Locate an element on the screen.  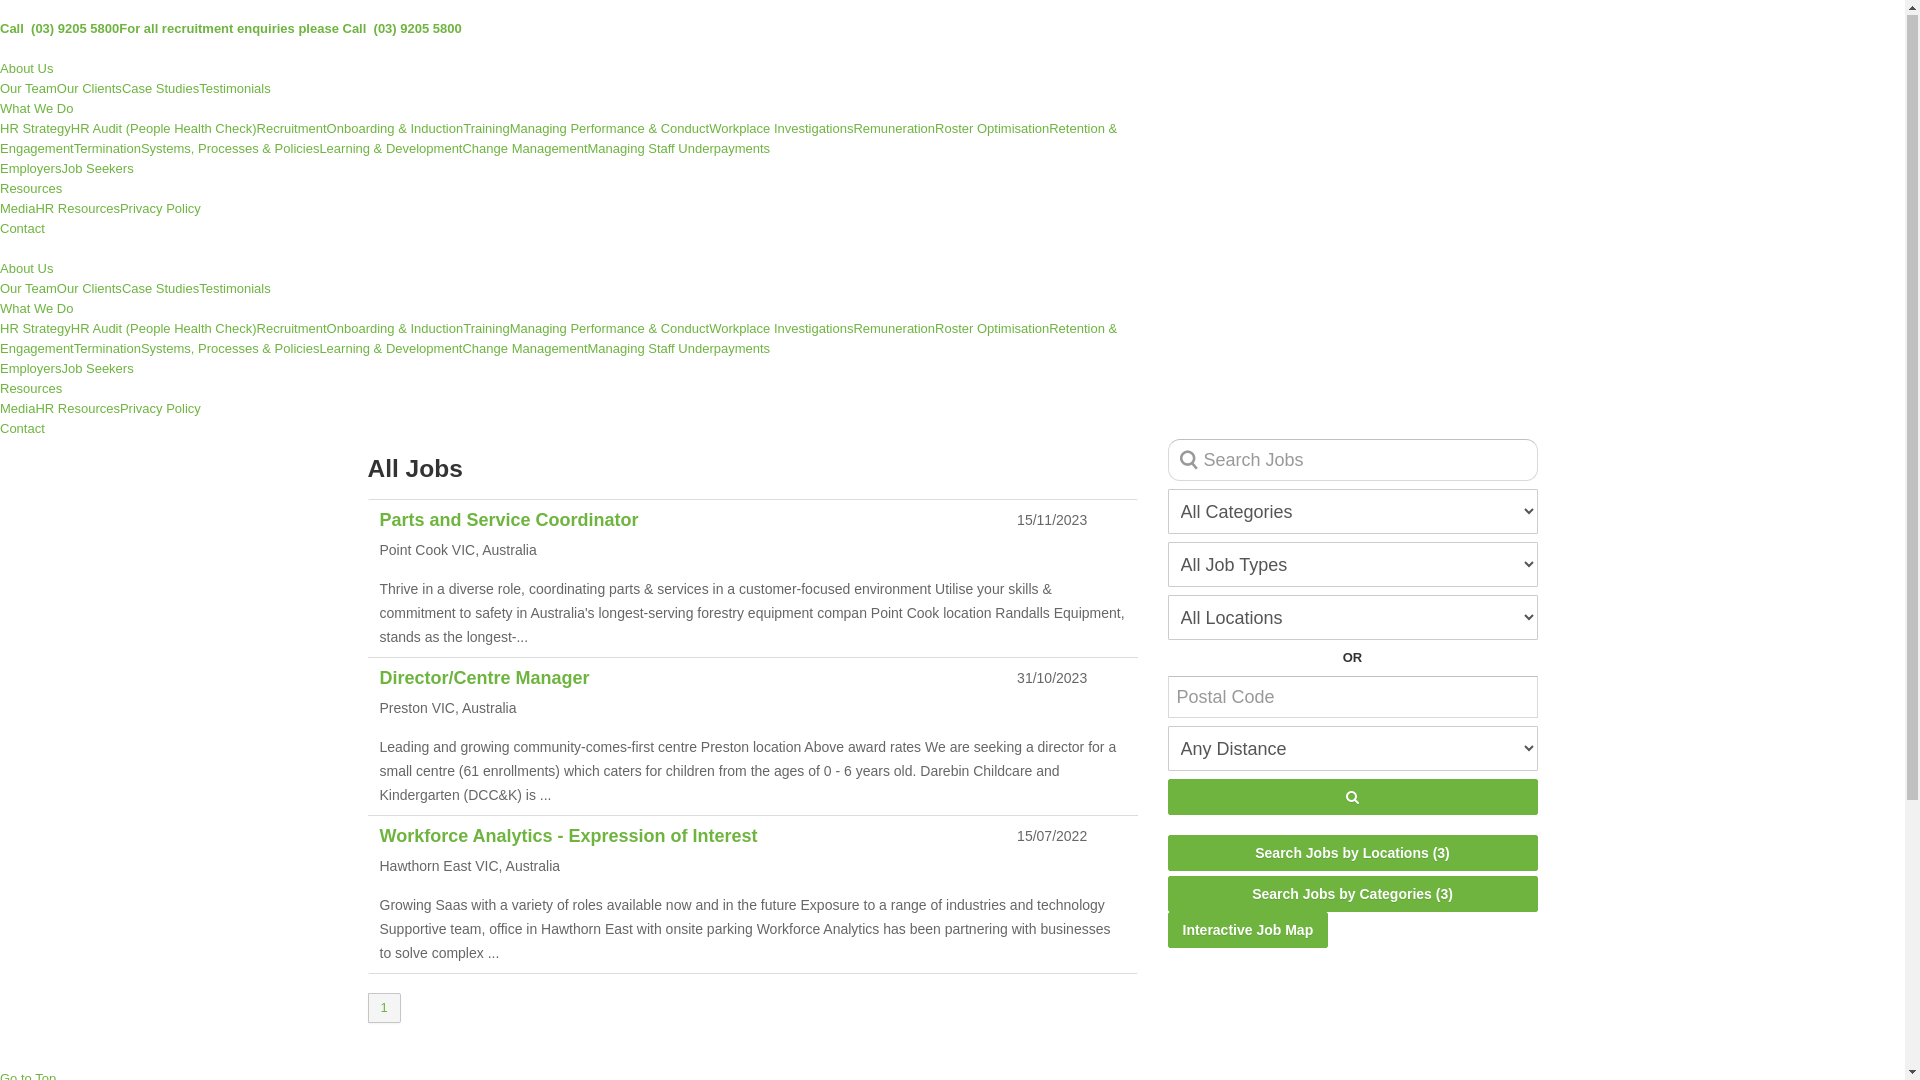
Employers is located at coordinates (30, 370).